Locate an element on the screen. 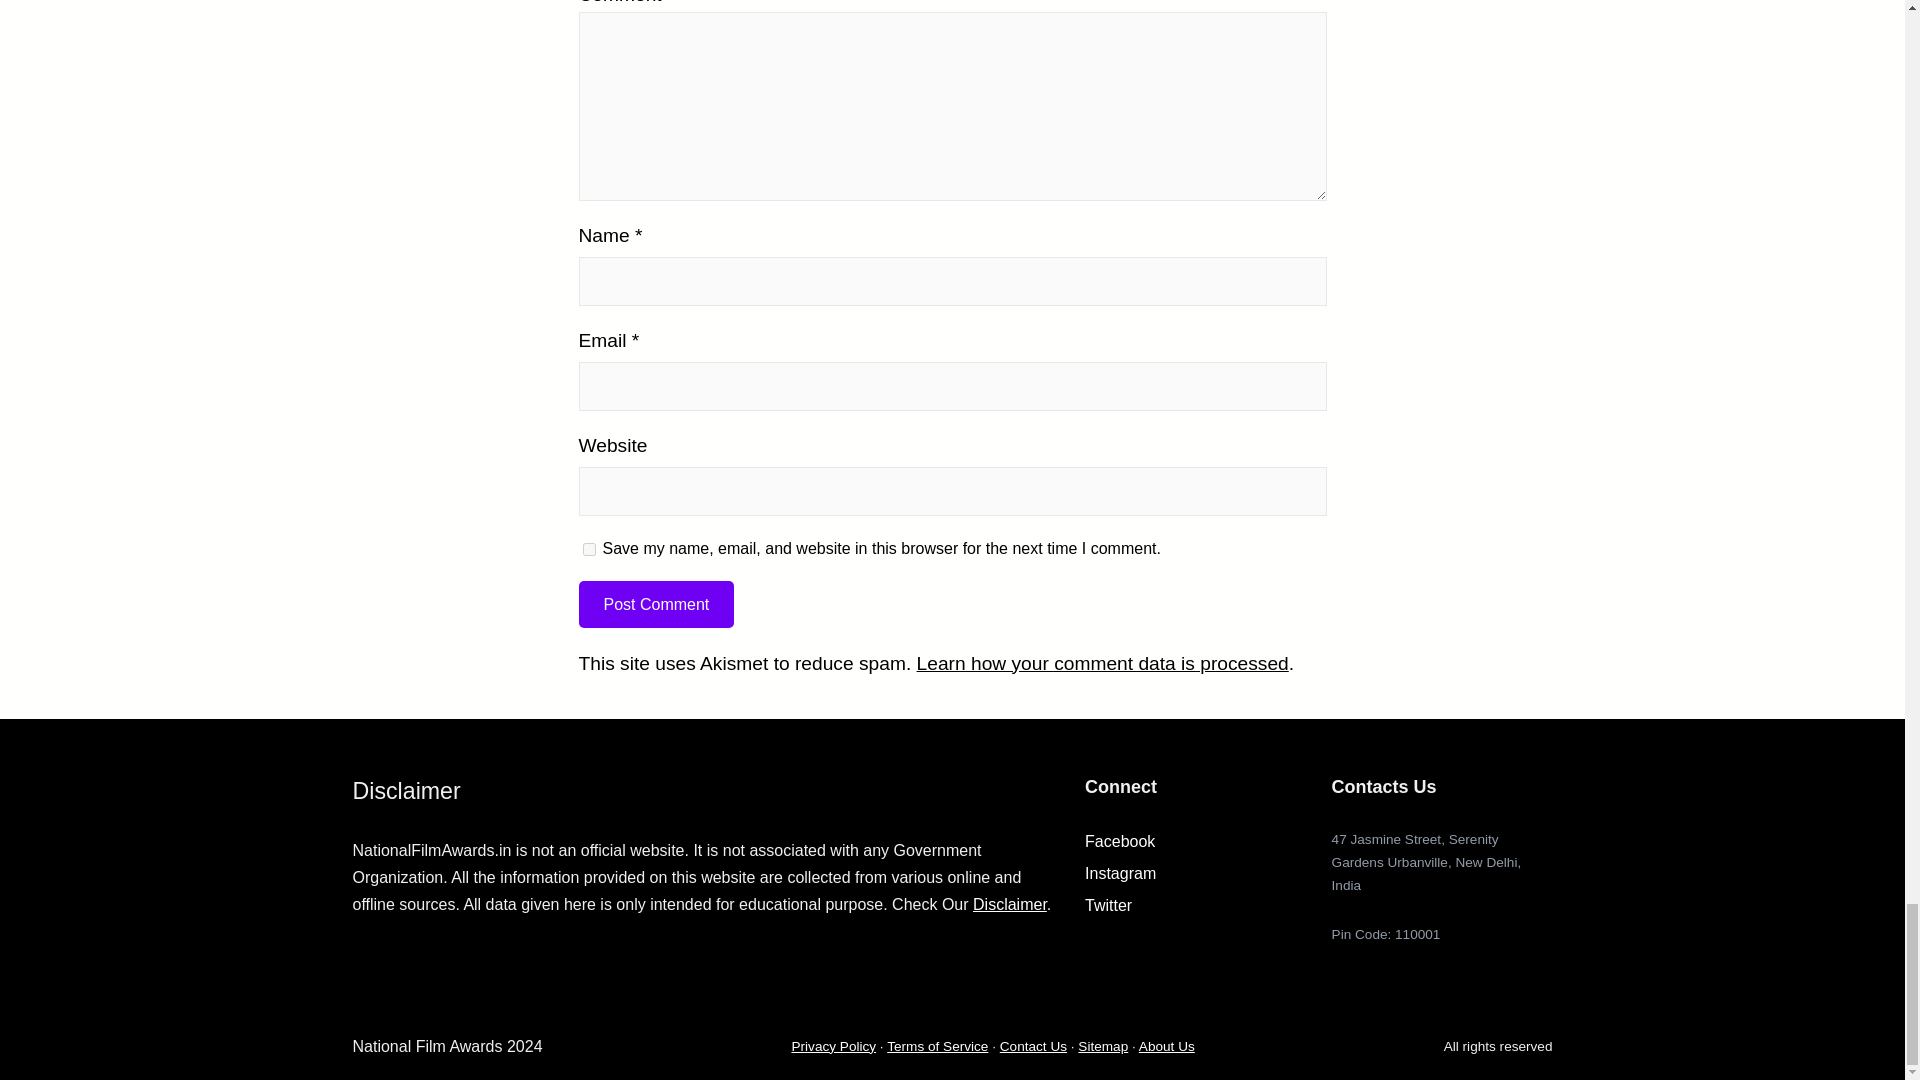 This screenshot has height=1080, width=1920. yes is located at coordinates (588, 550).